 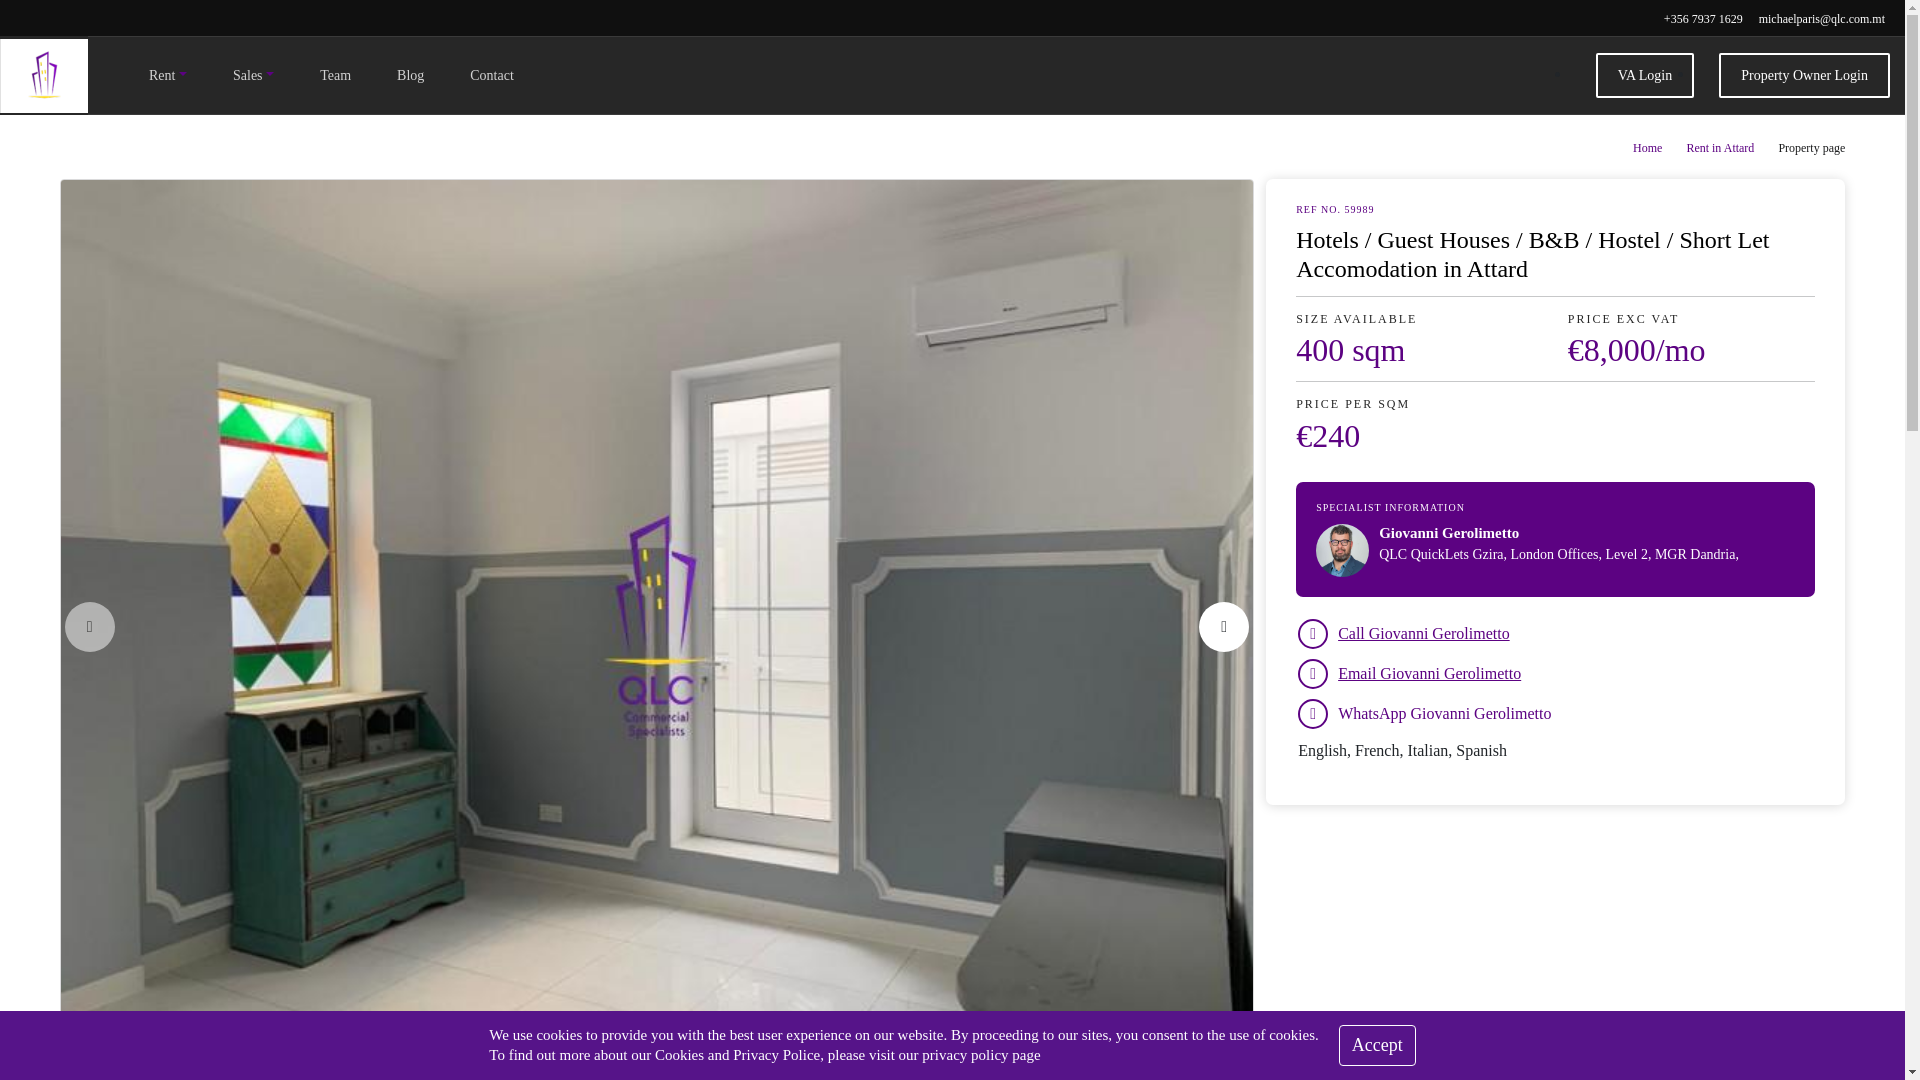 What do you see at coordinates (335, 75) in the screenshot?
I see `Team` at bounding box center [335, 75].